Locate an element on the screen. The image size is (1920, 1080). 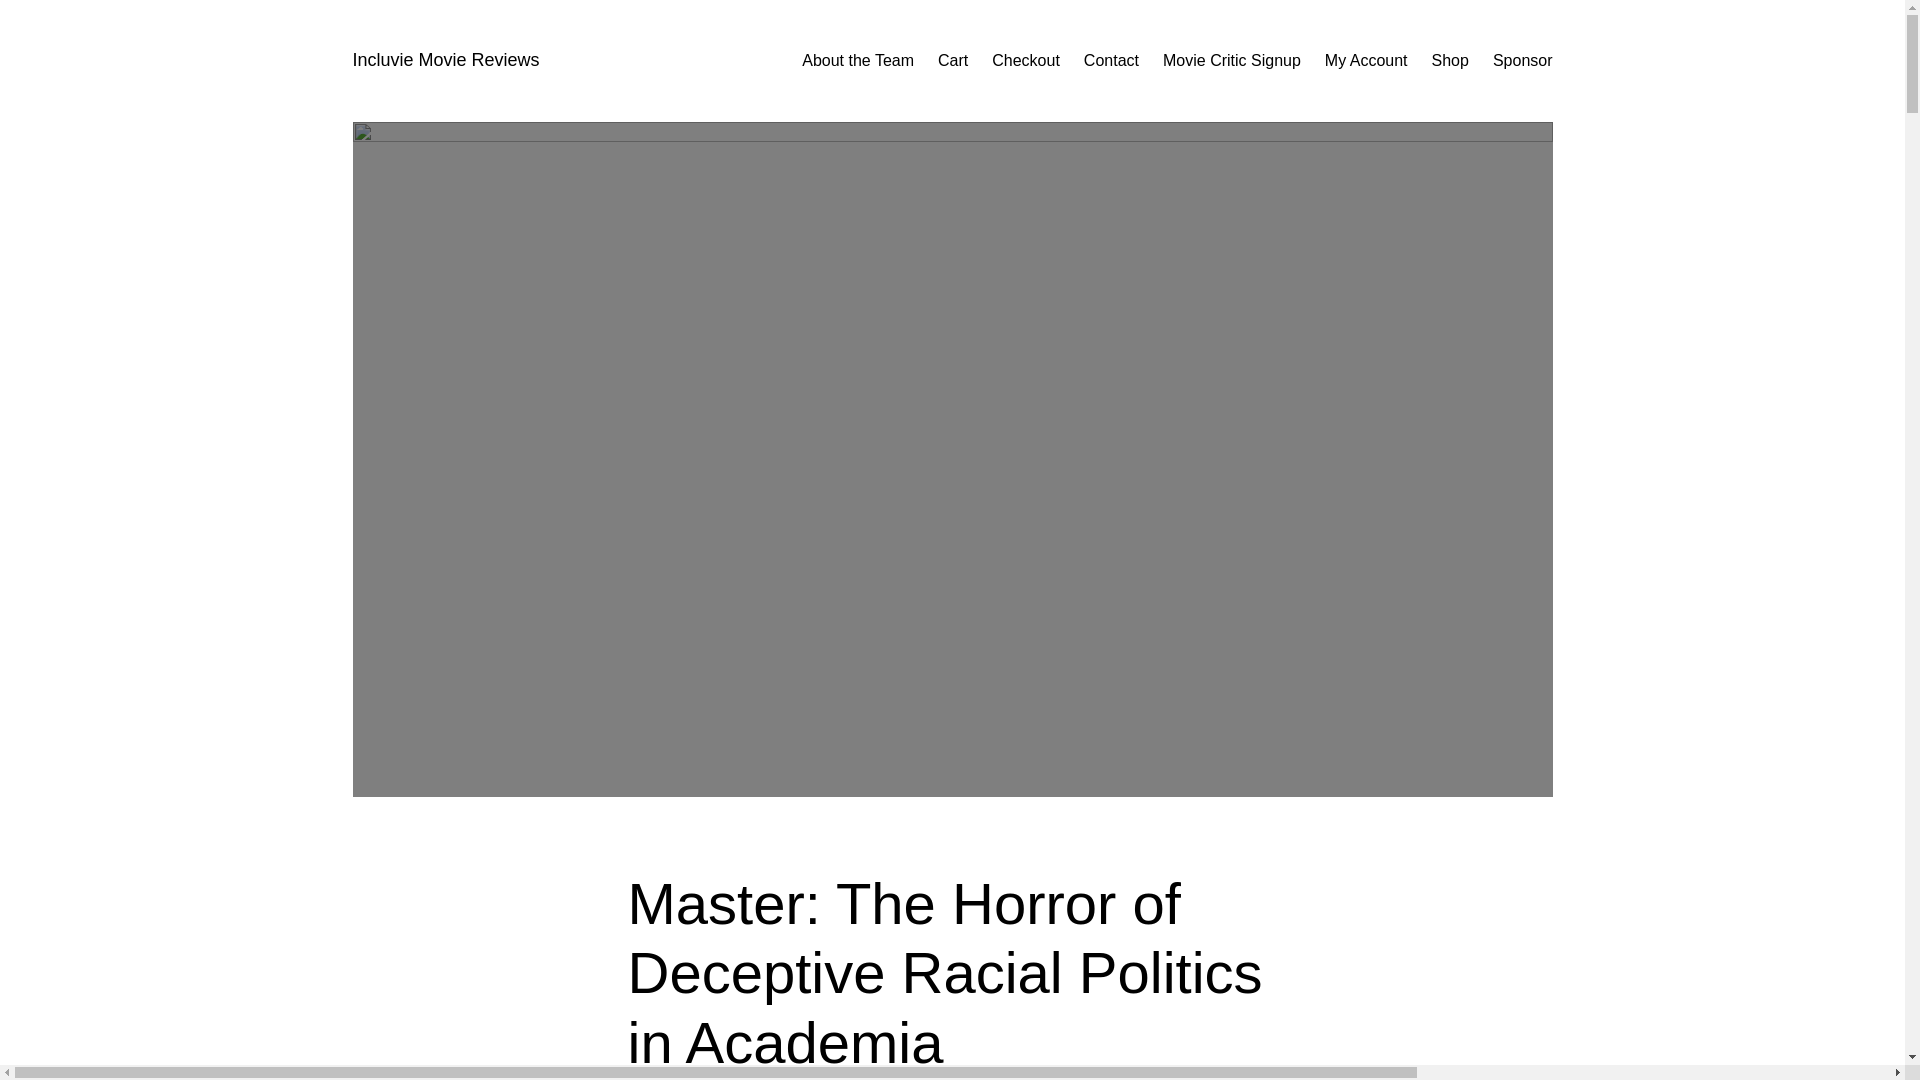
About the Team is located at coordinates (858, 60).